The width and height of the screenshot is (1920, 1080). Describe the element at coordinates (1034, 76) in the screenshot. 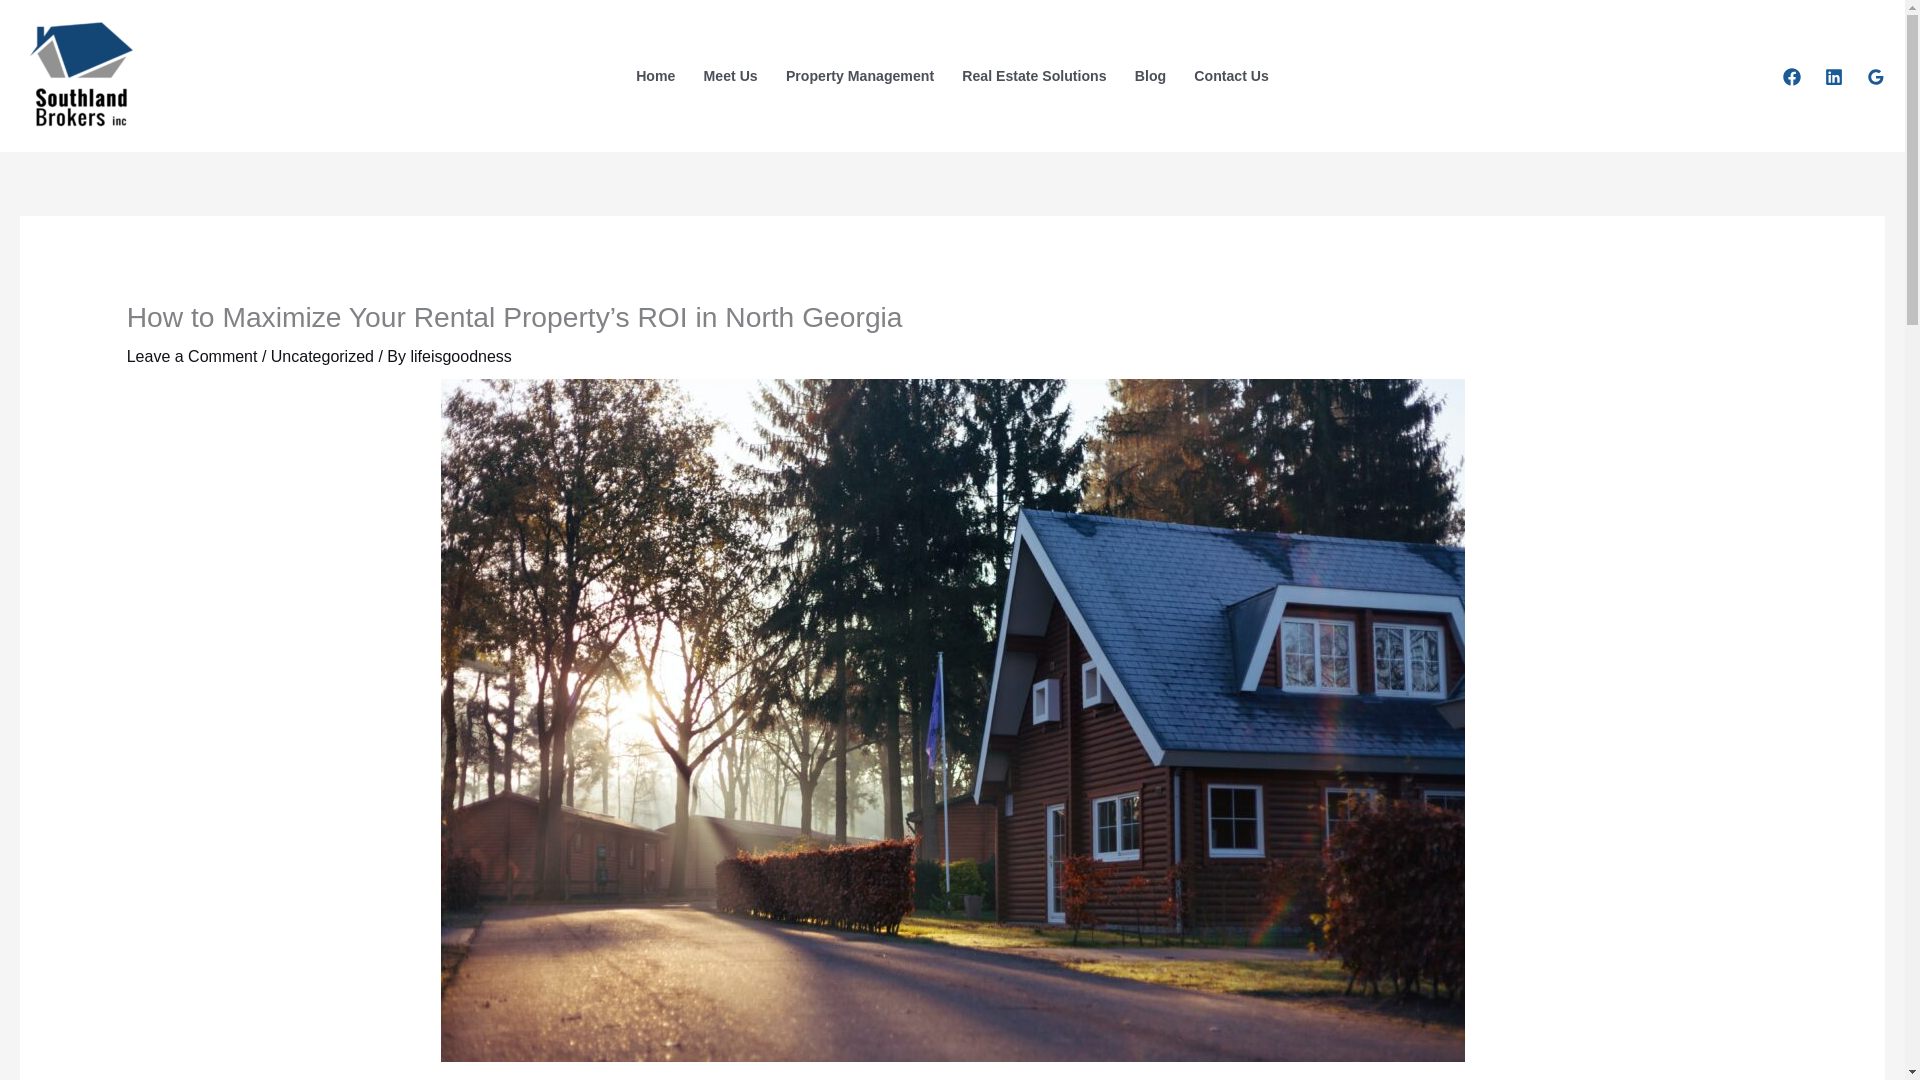

I see `Real Estate Solutions` at that location.